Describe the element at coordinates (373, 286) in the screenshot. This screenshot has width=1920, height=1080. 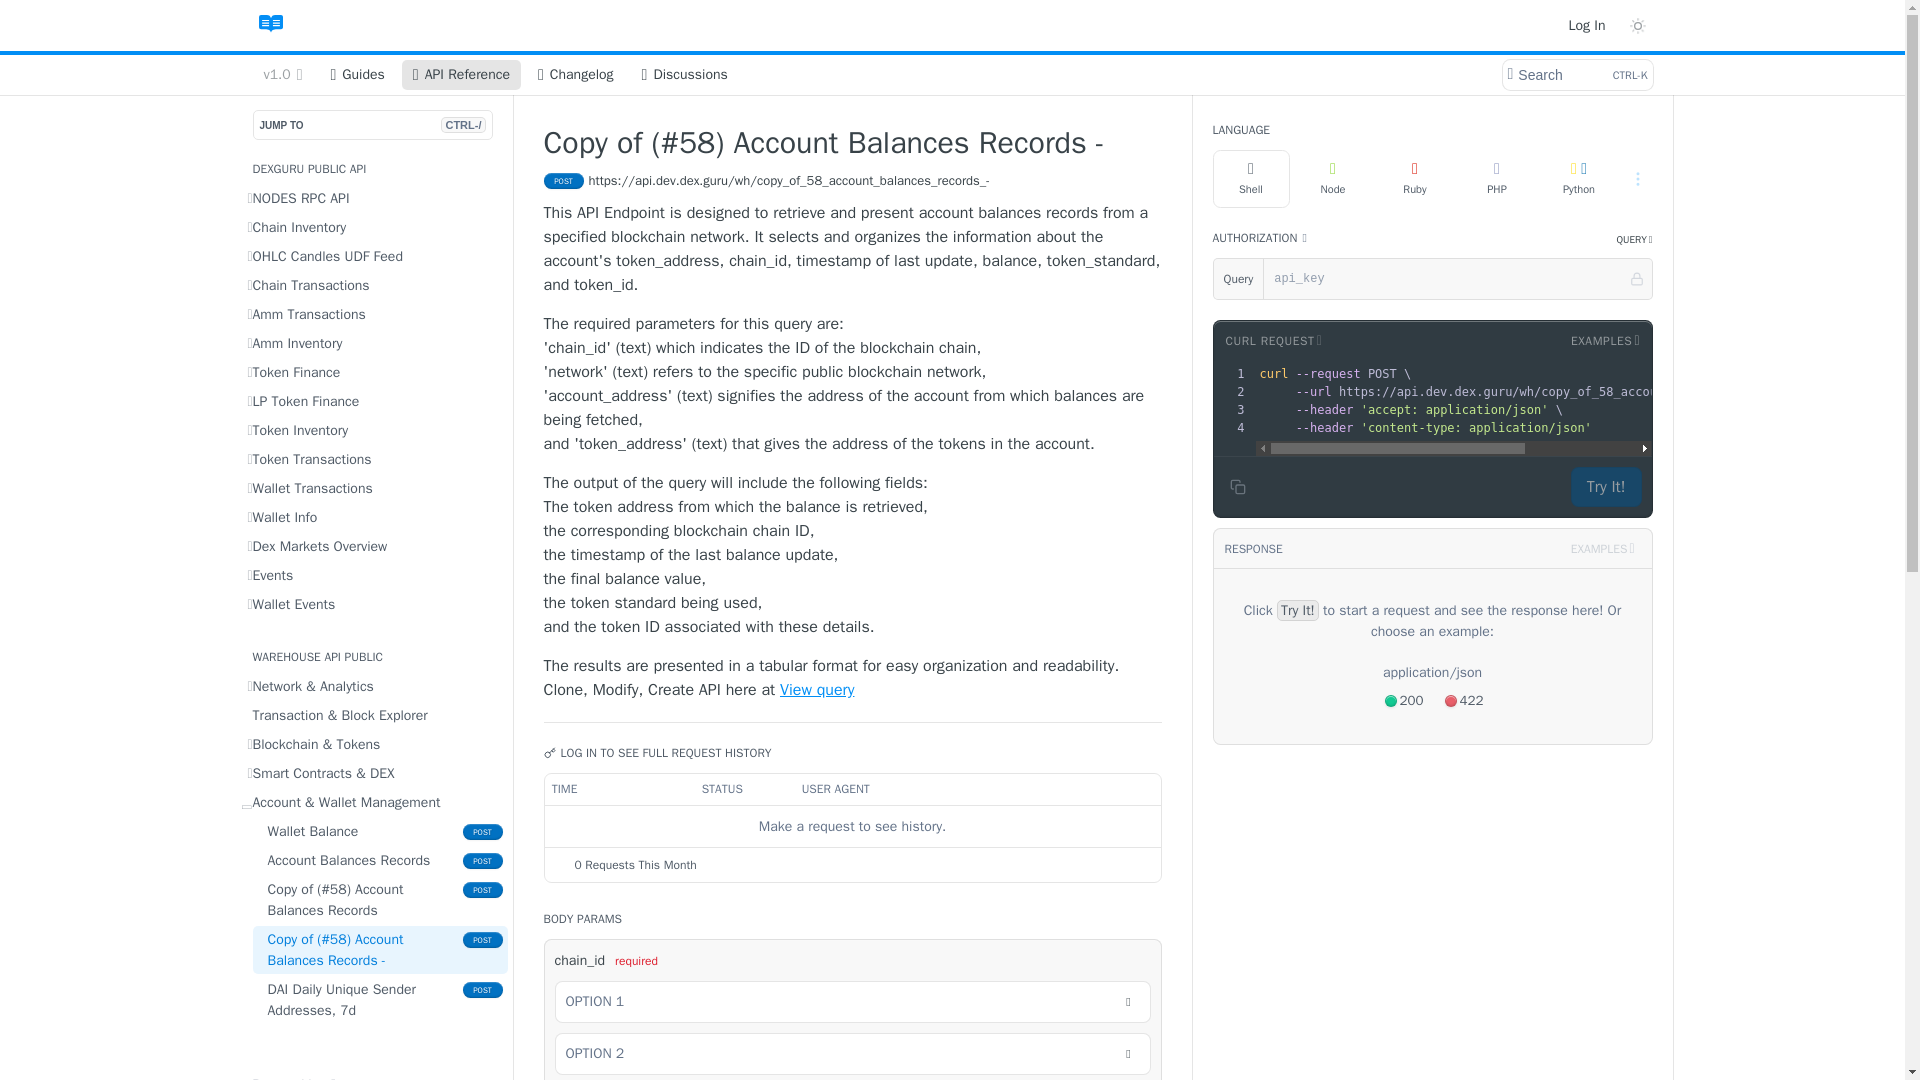
I see `Chain Transactions` at that location.